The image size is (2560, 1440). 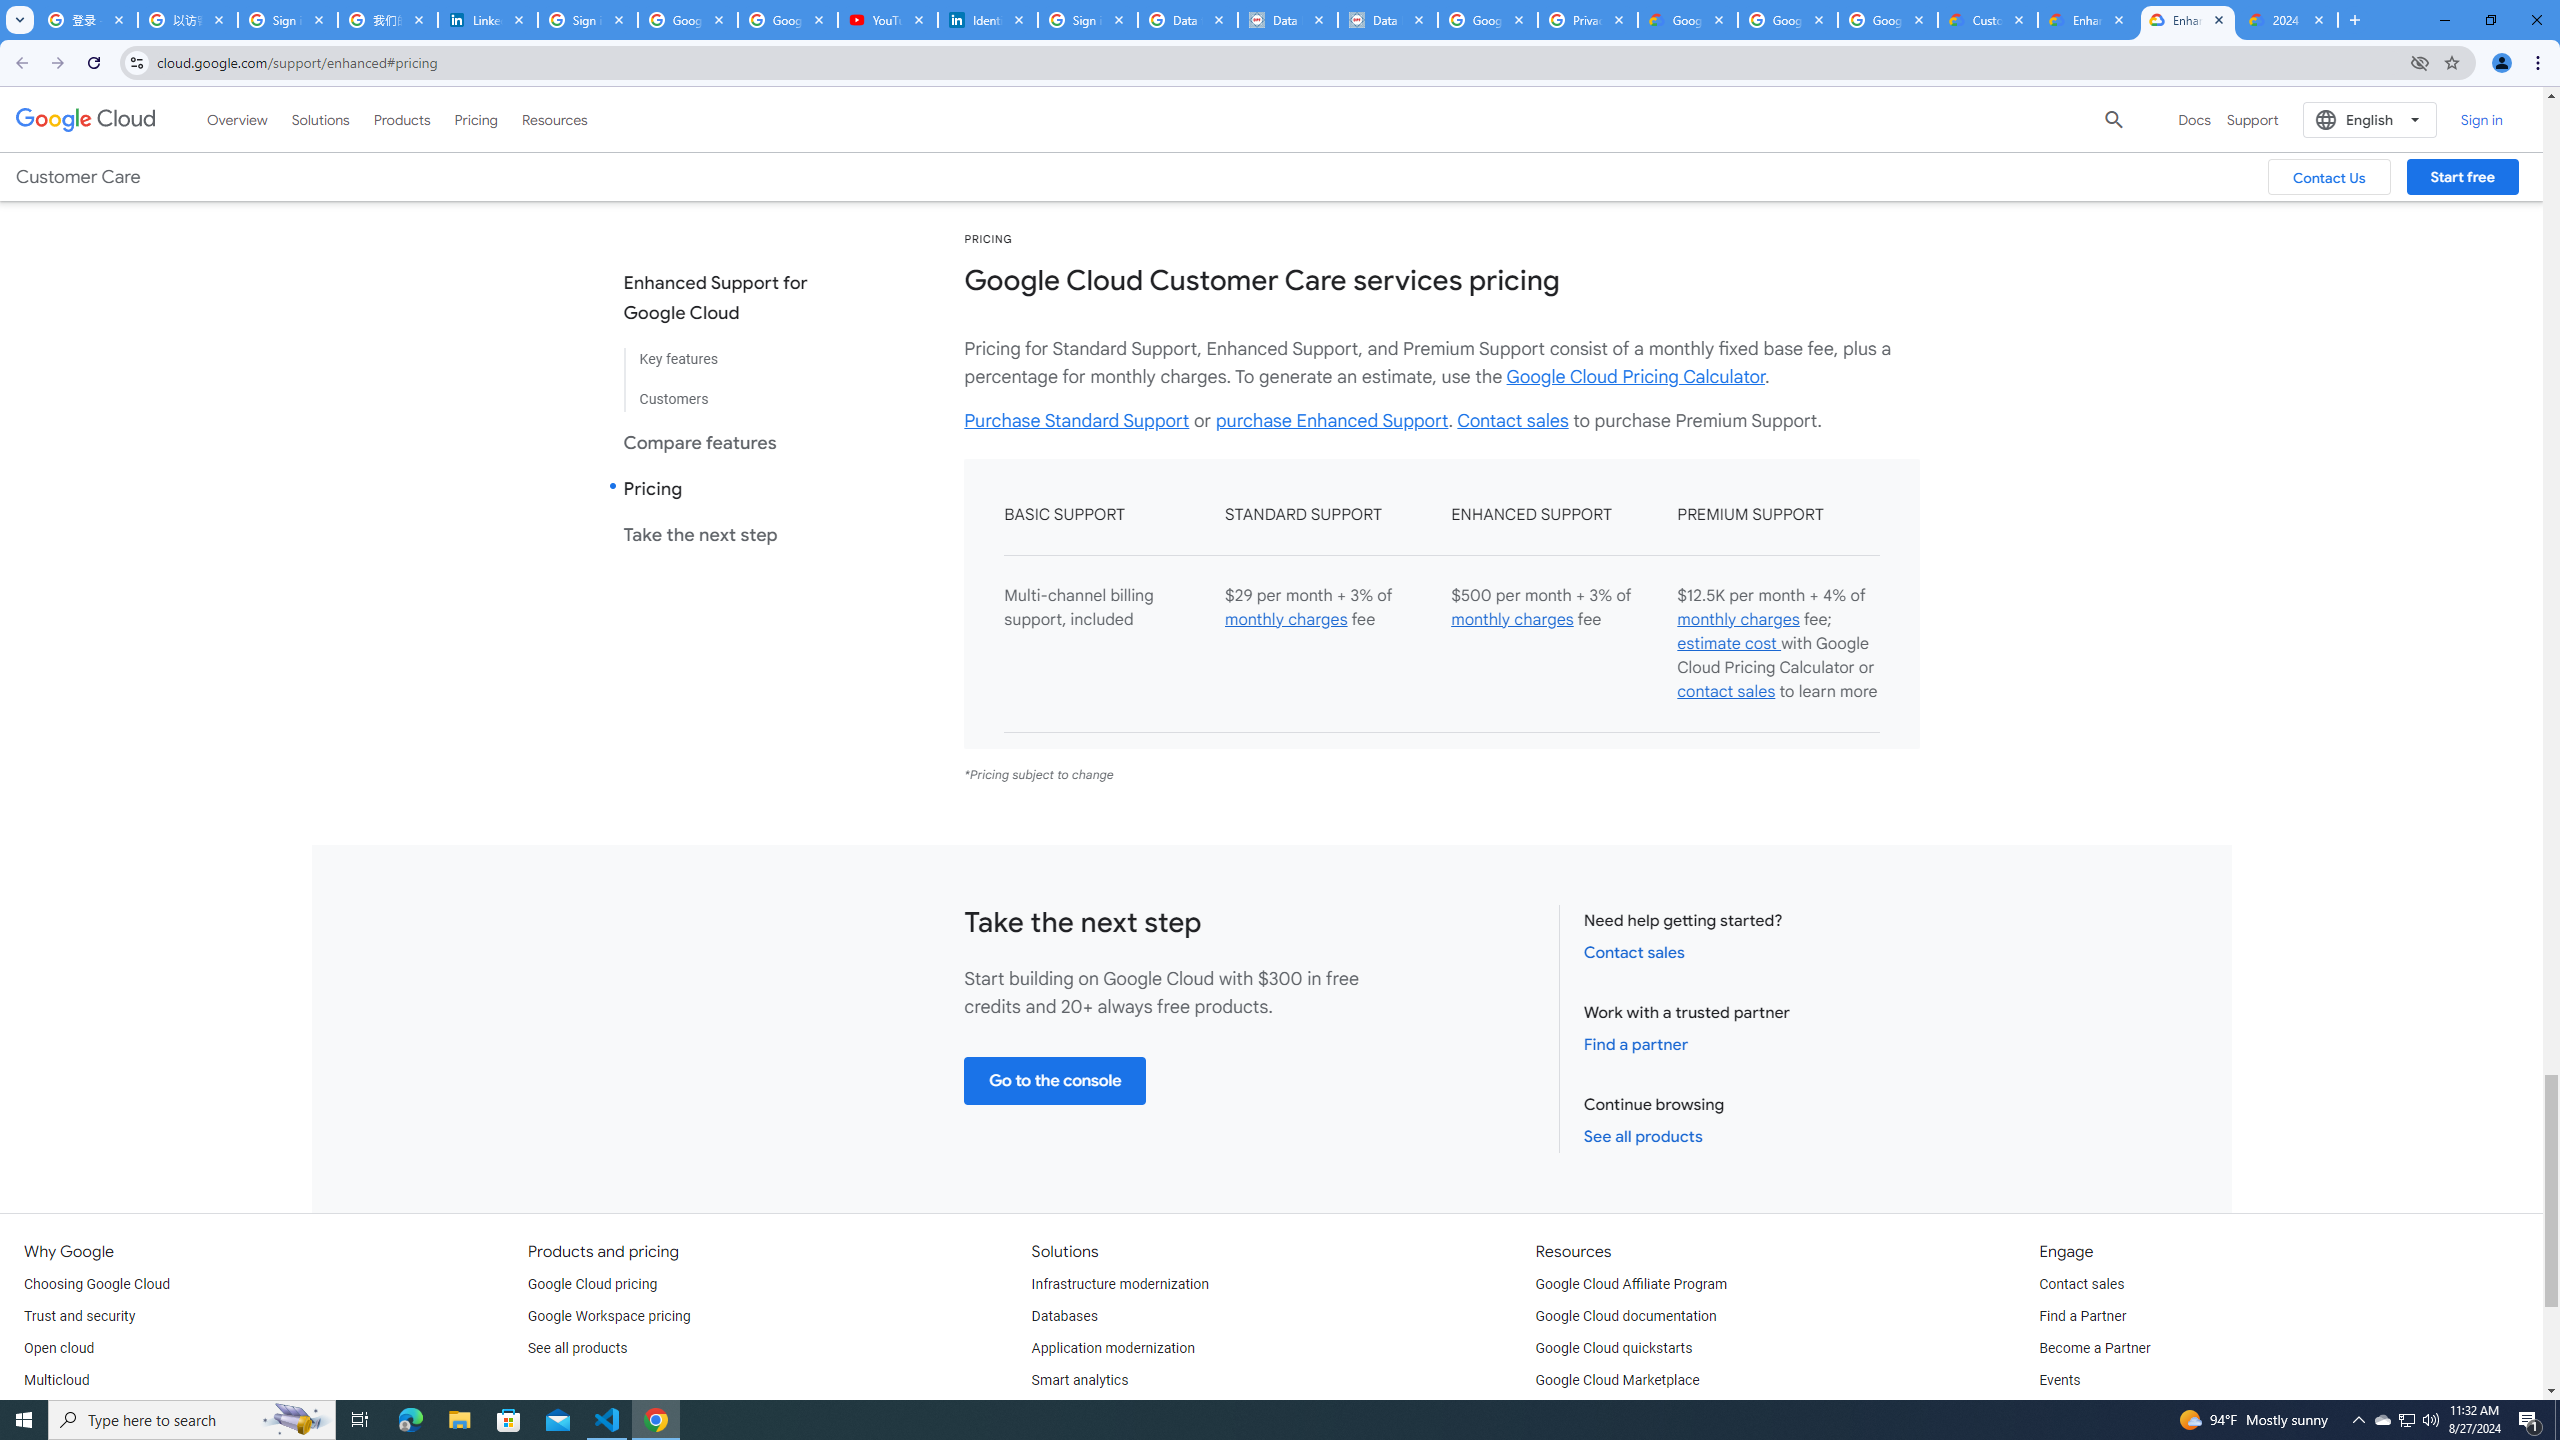 I want to click on View site information, so click(x=136, y=62).